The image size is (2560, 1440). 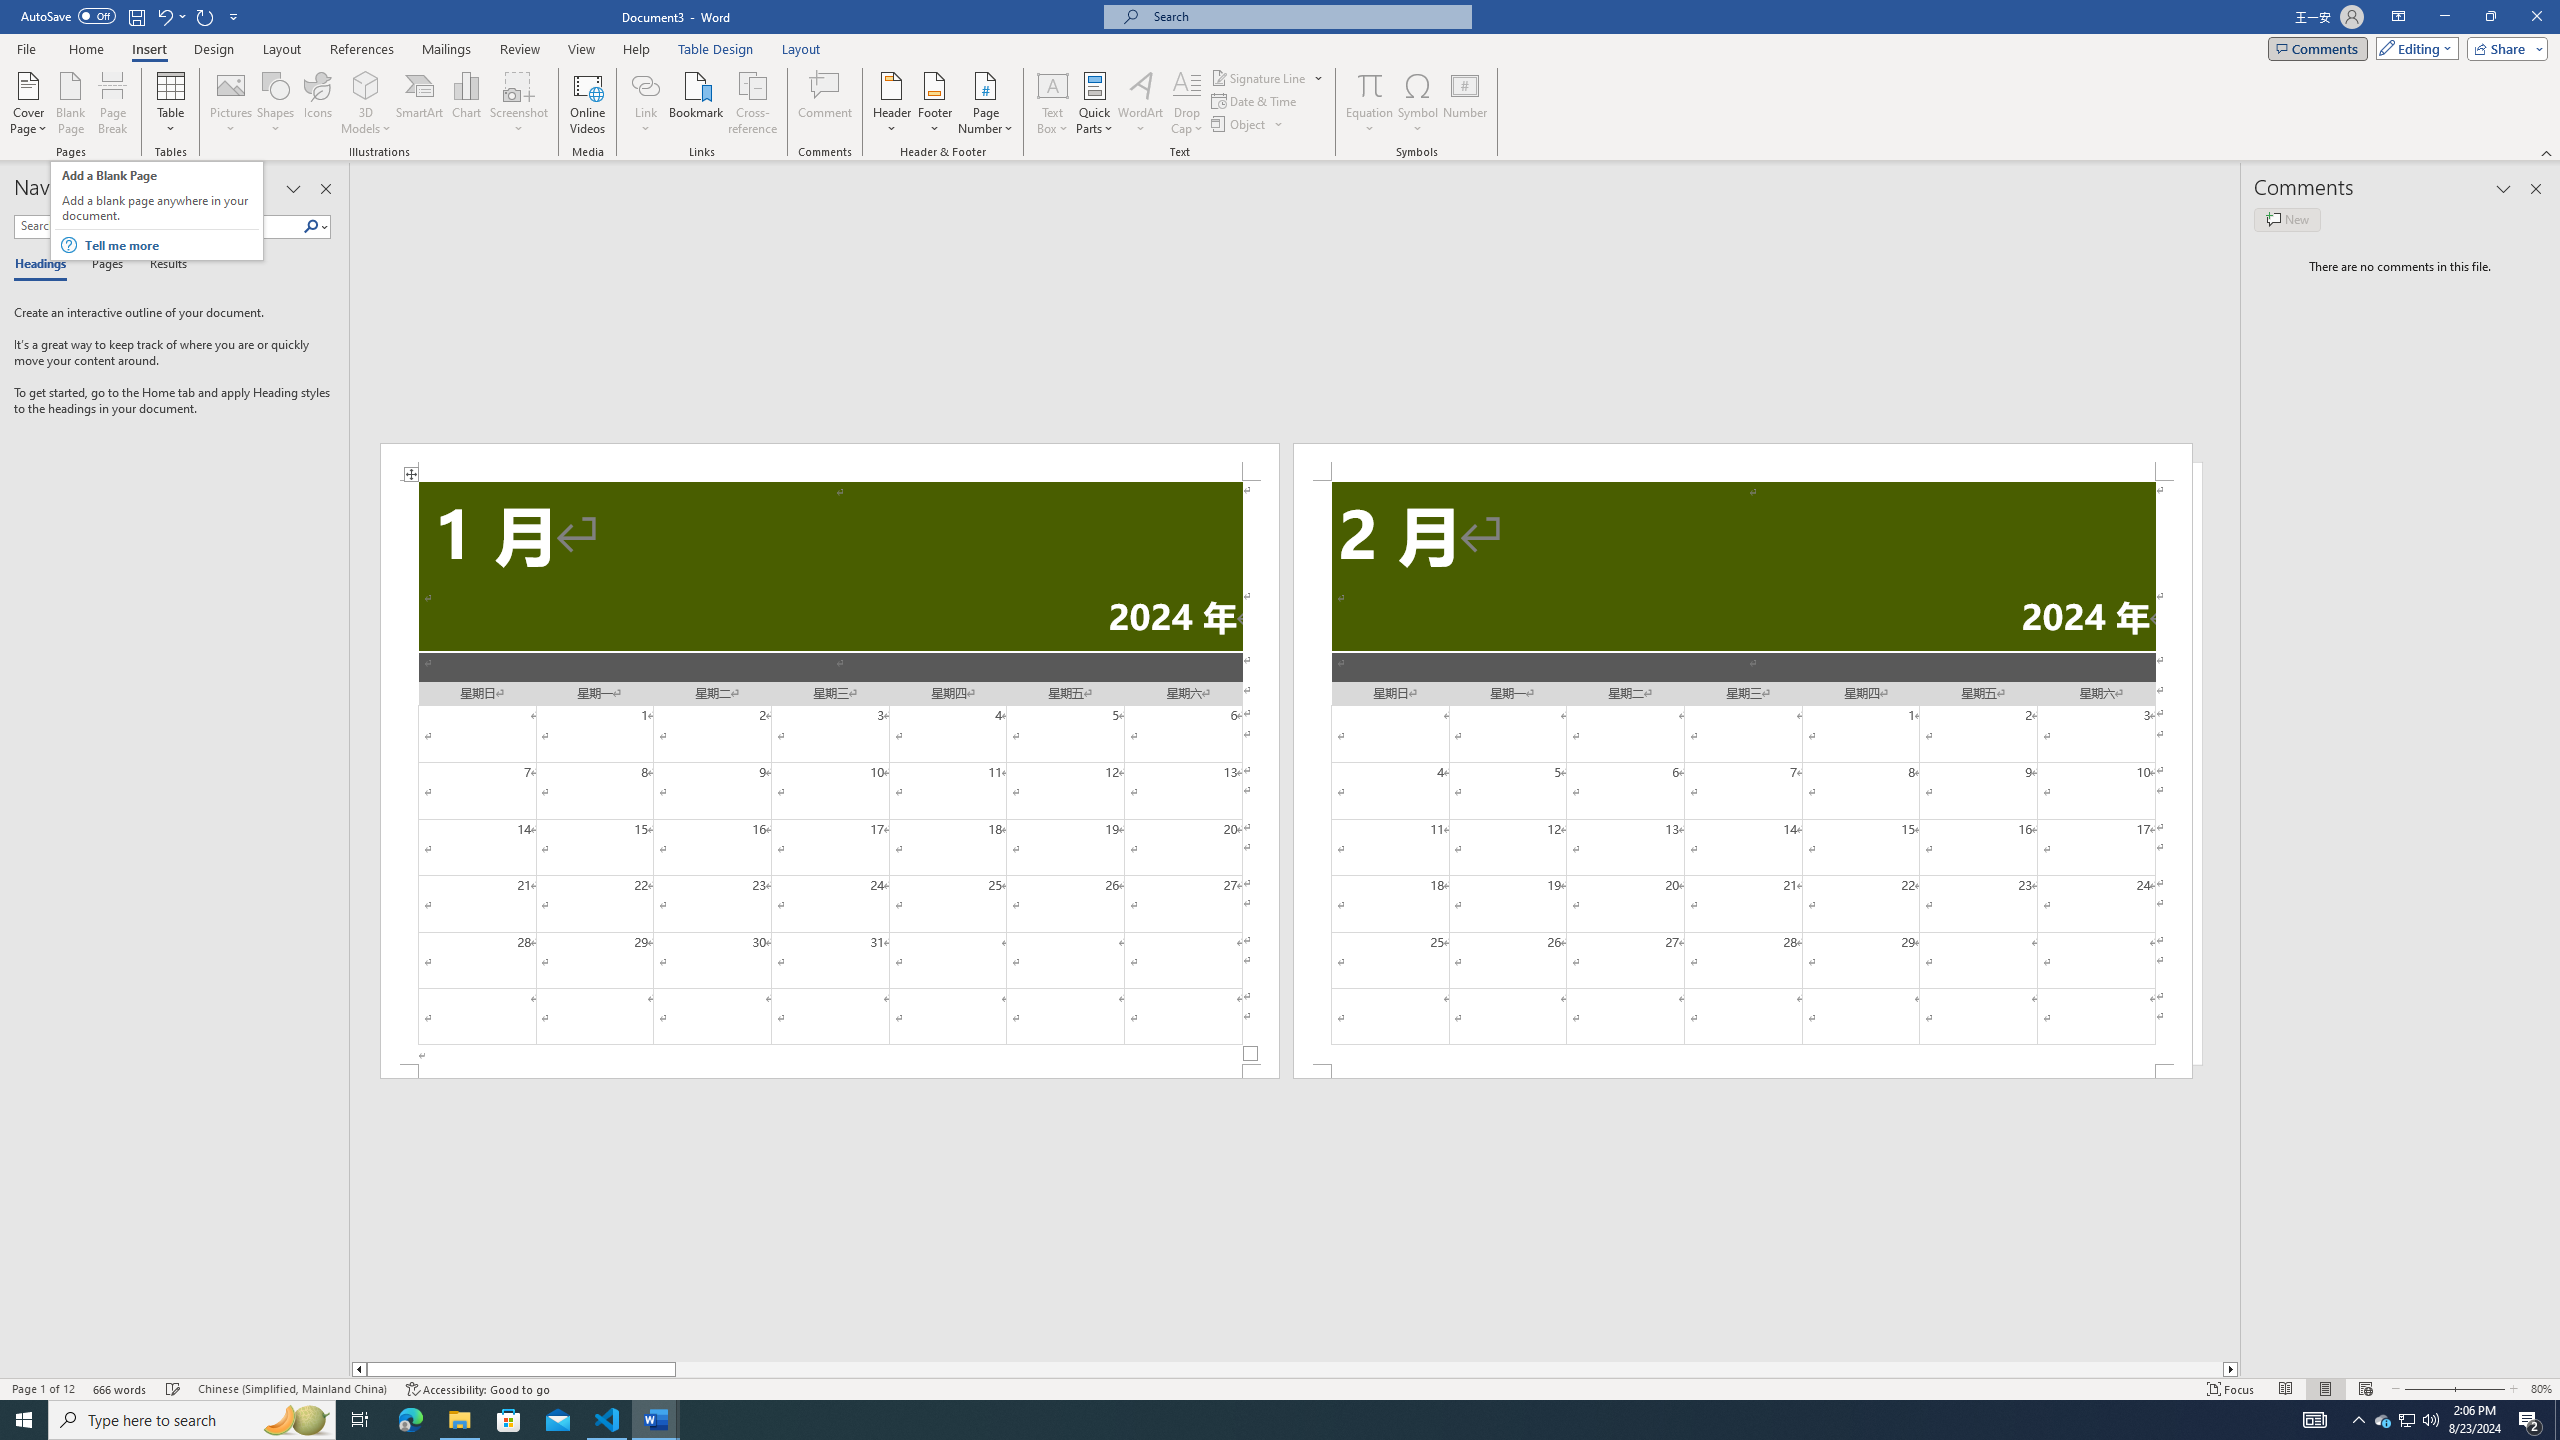 What do you see at coordinates (1256, 100) in the screenshot?
I see `Date & Time...` at bounding box center [1256, 100].